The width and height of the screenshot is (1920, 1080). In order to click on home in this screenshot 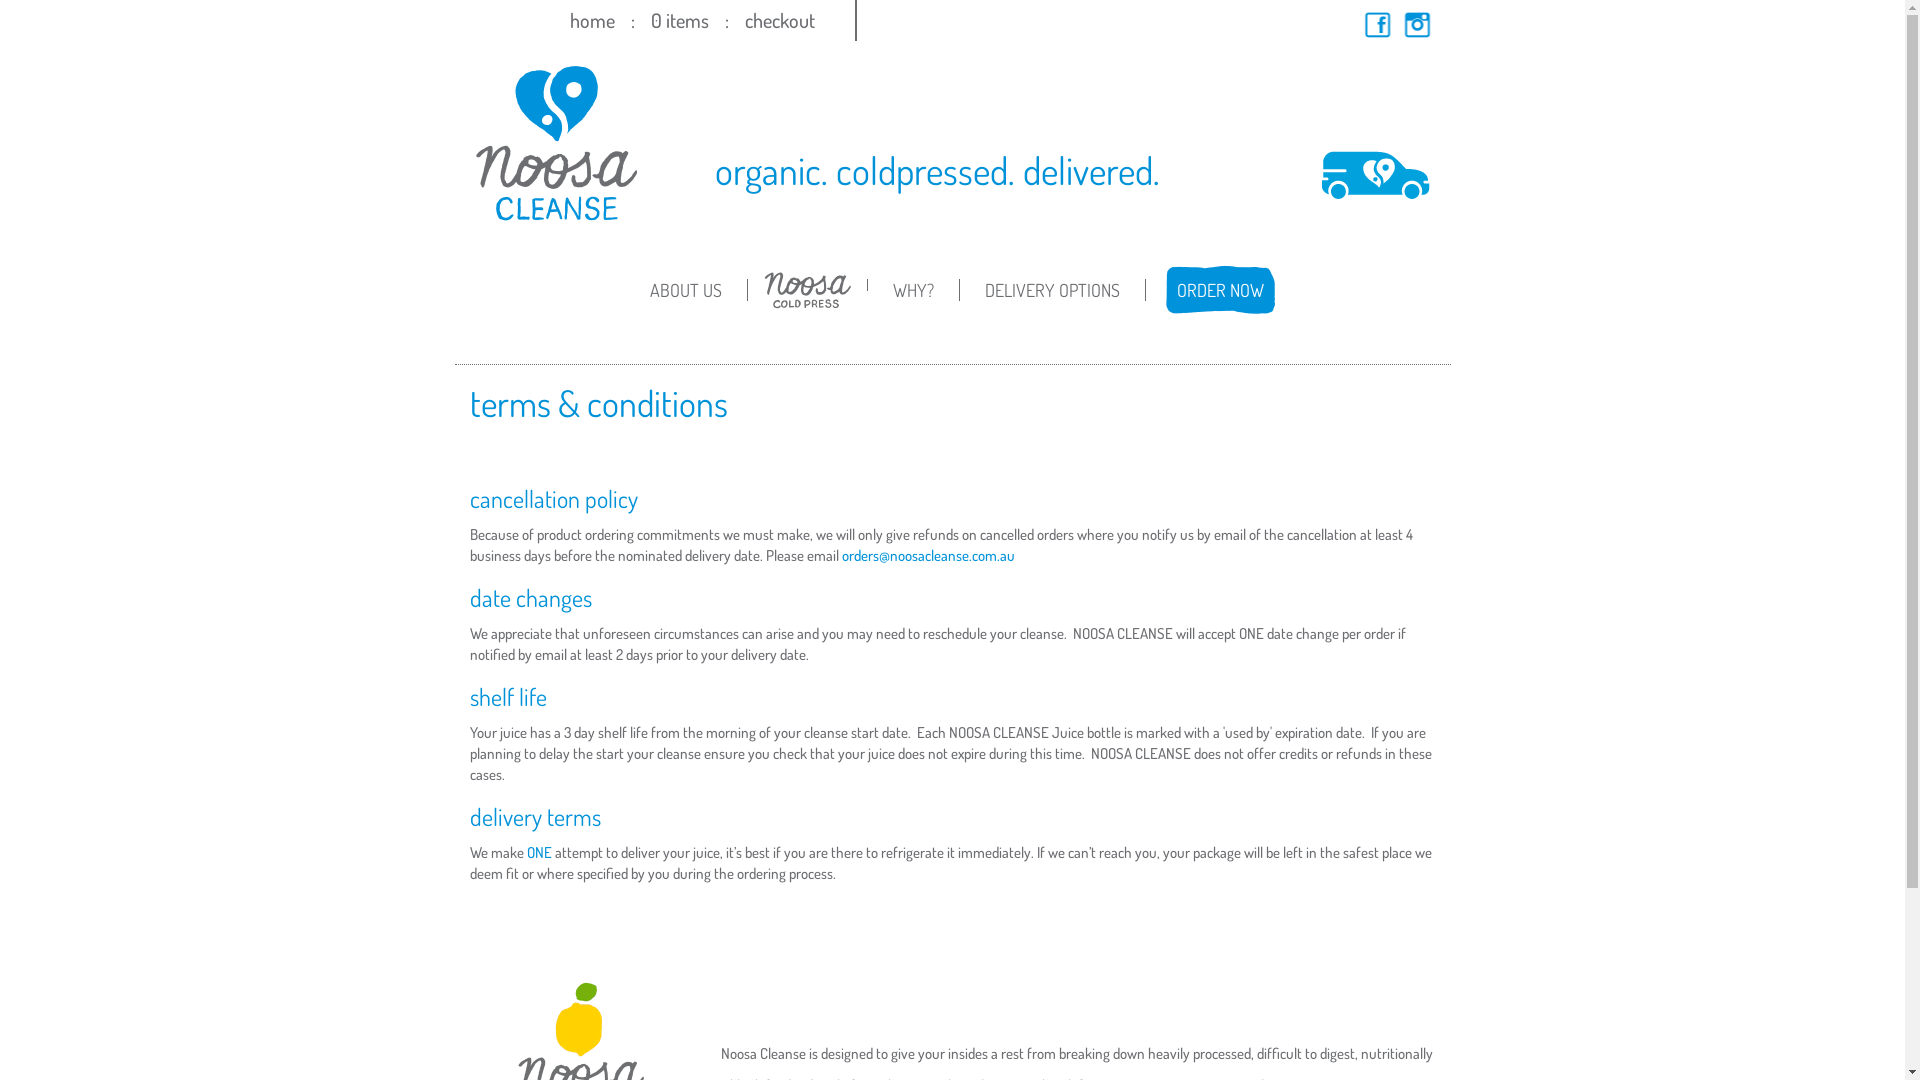, I will do `click(592, 20)`.